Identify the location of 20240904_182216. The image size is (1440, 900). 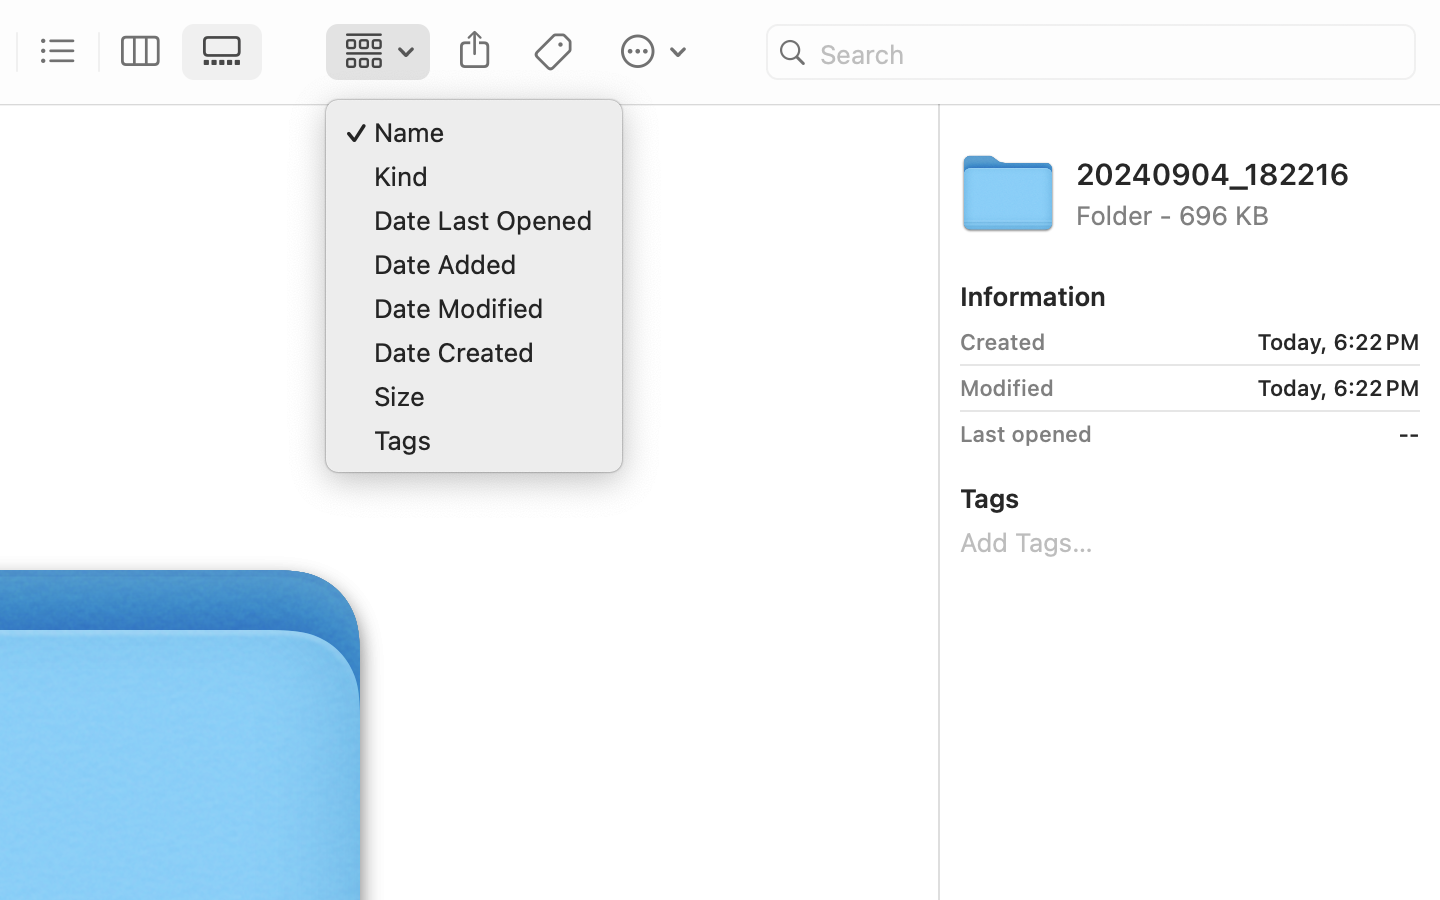
(1248, 172).